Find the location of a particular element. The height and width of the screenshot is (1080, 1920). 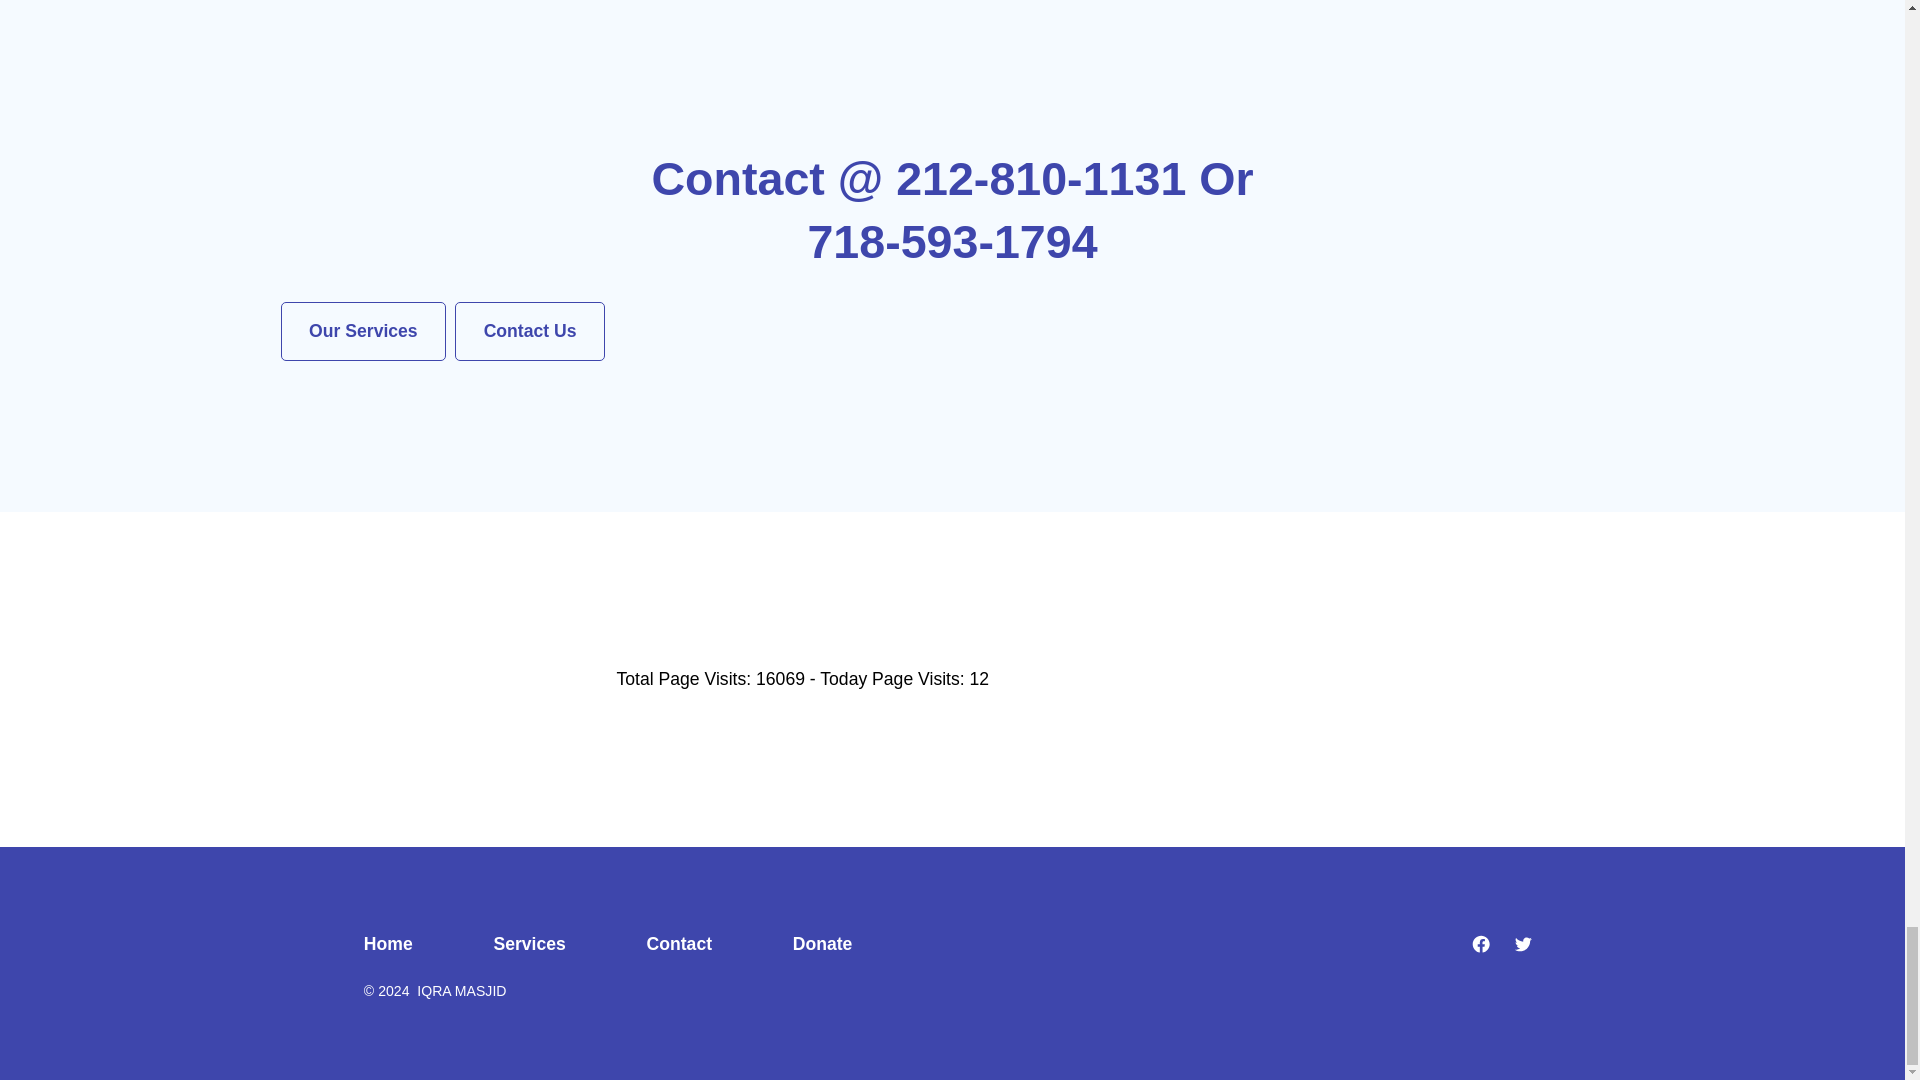

Donate is located at coordinates (822, 944).